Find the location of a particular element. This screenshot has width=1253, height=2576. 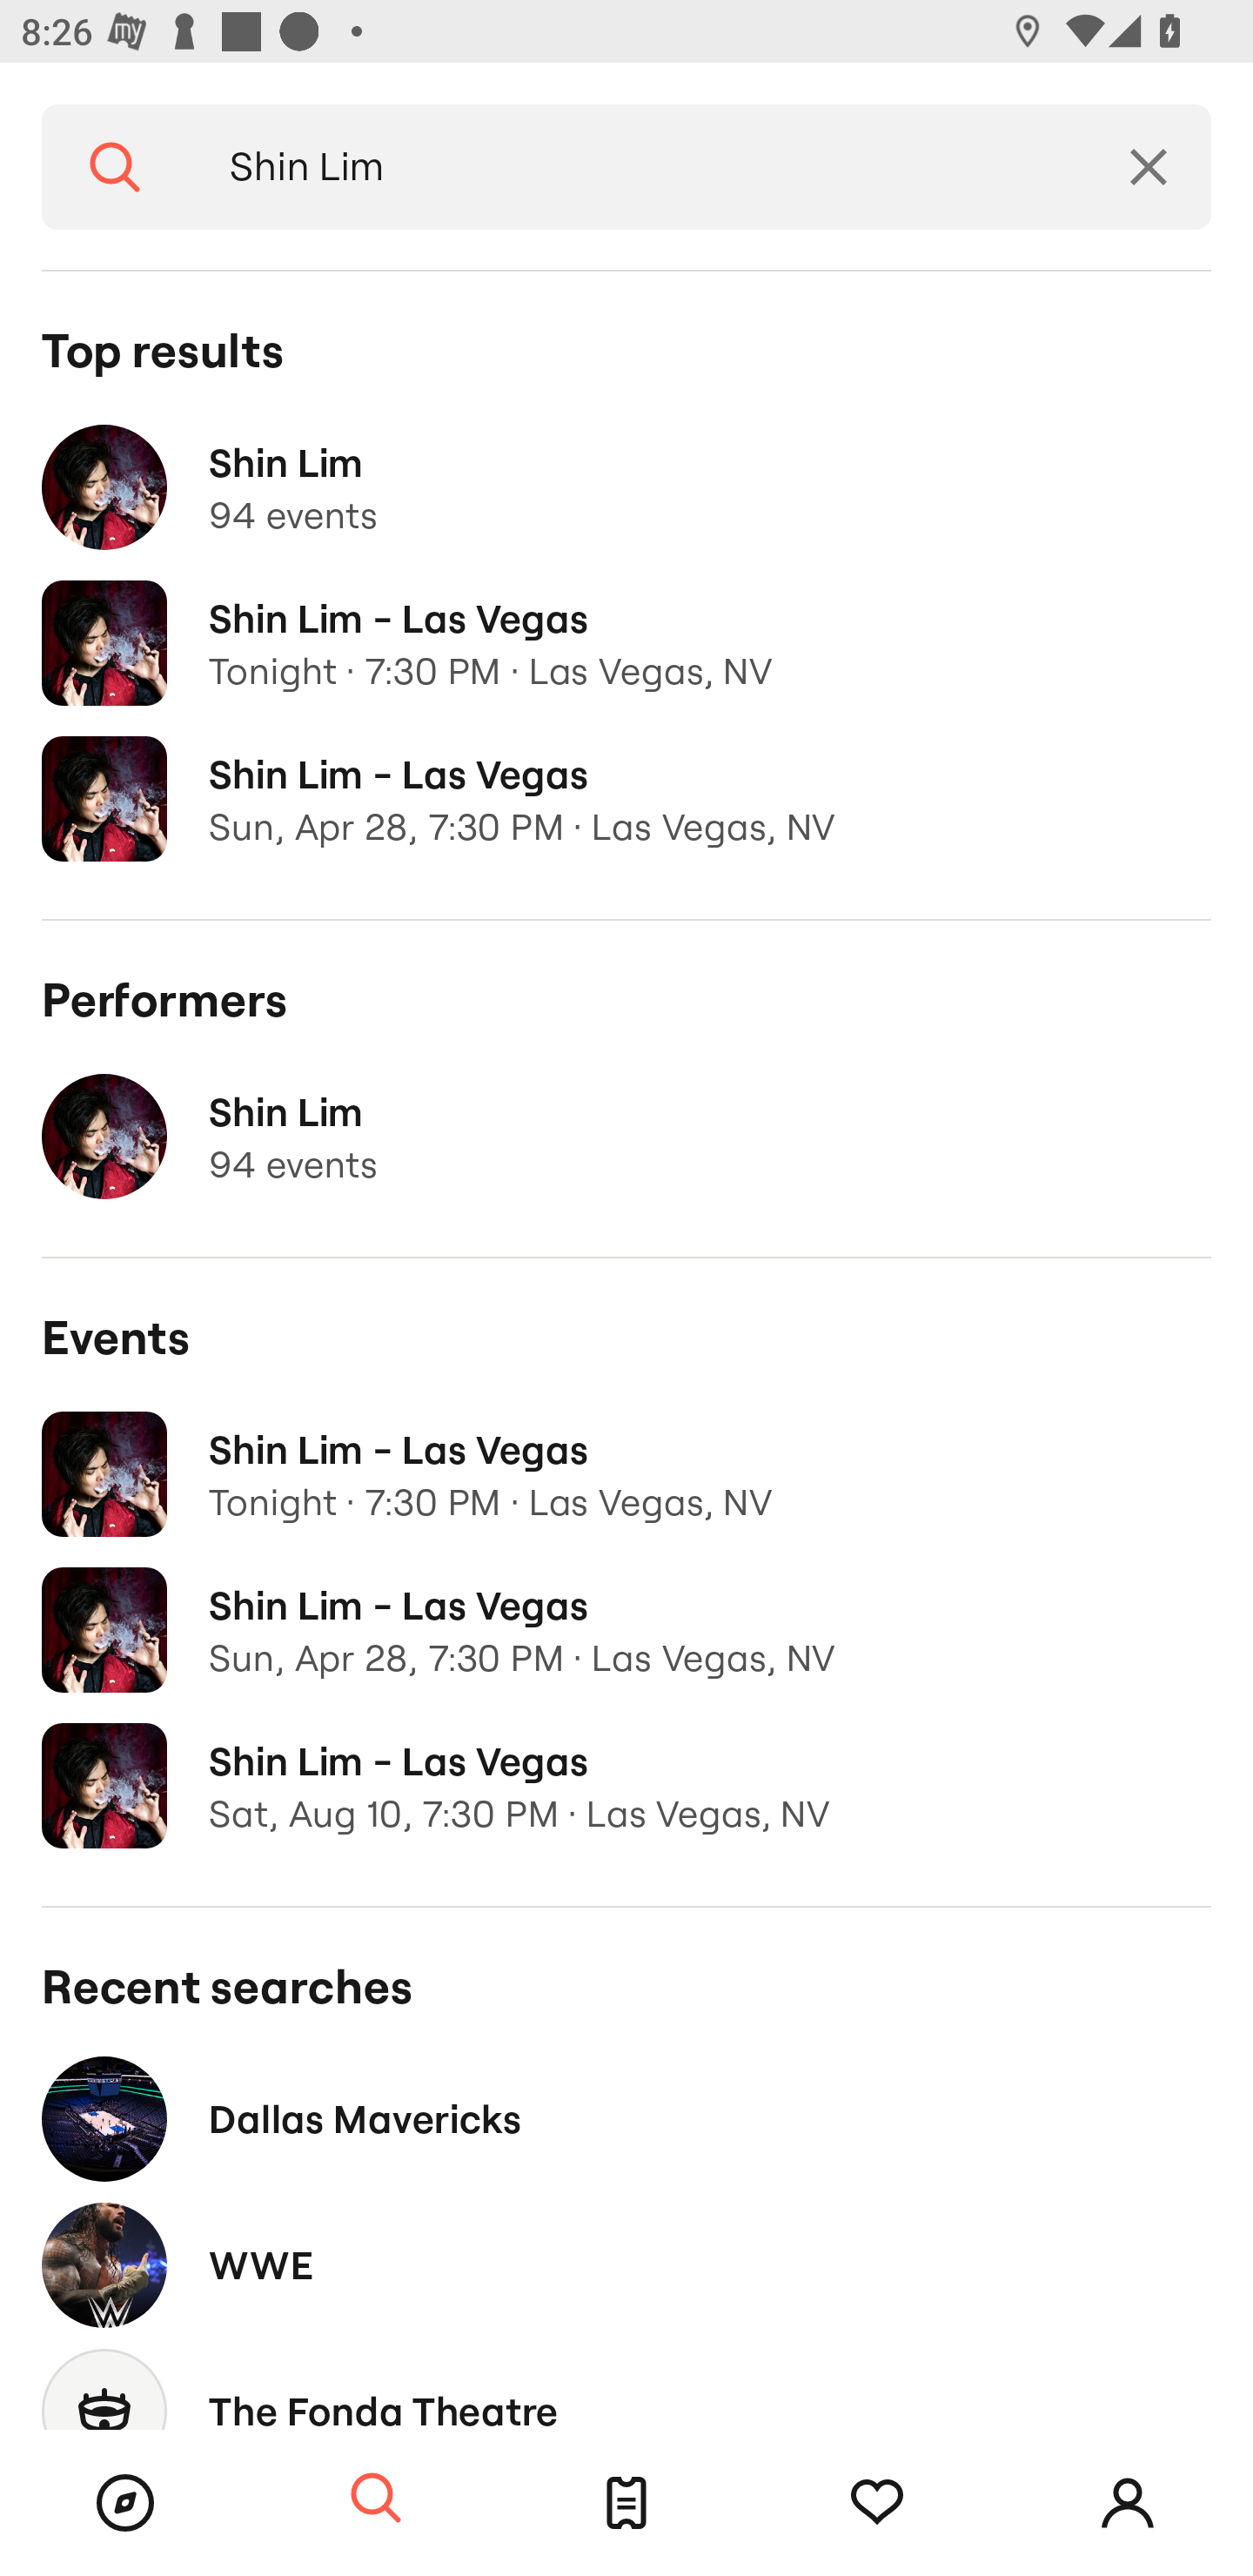

Shin Lim is located at coordinates (637, 167).